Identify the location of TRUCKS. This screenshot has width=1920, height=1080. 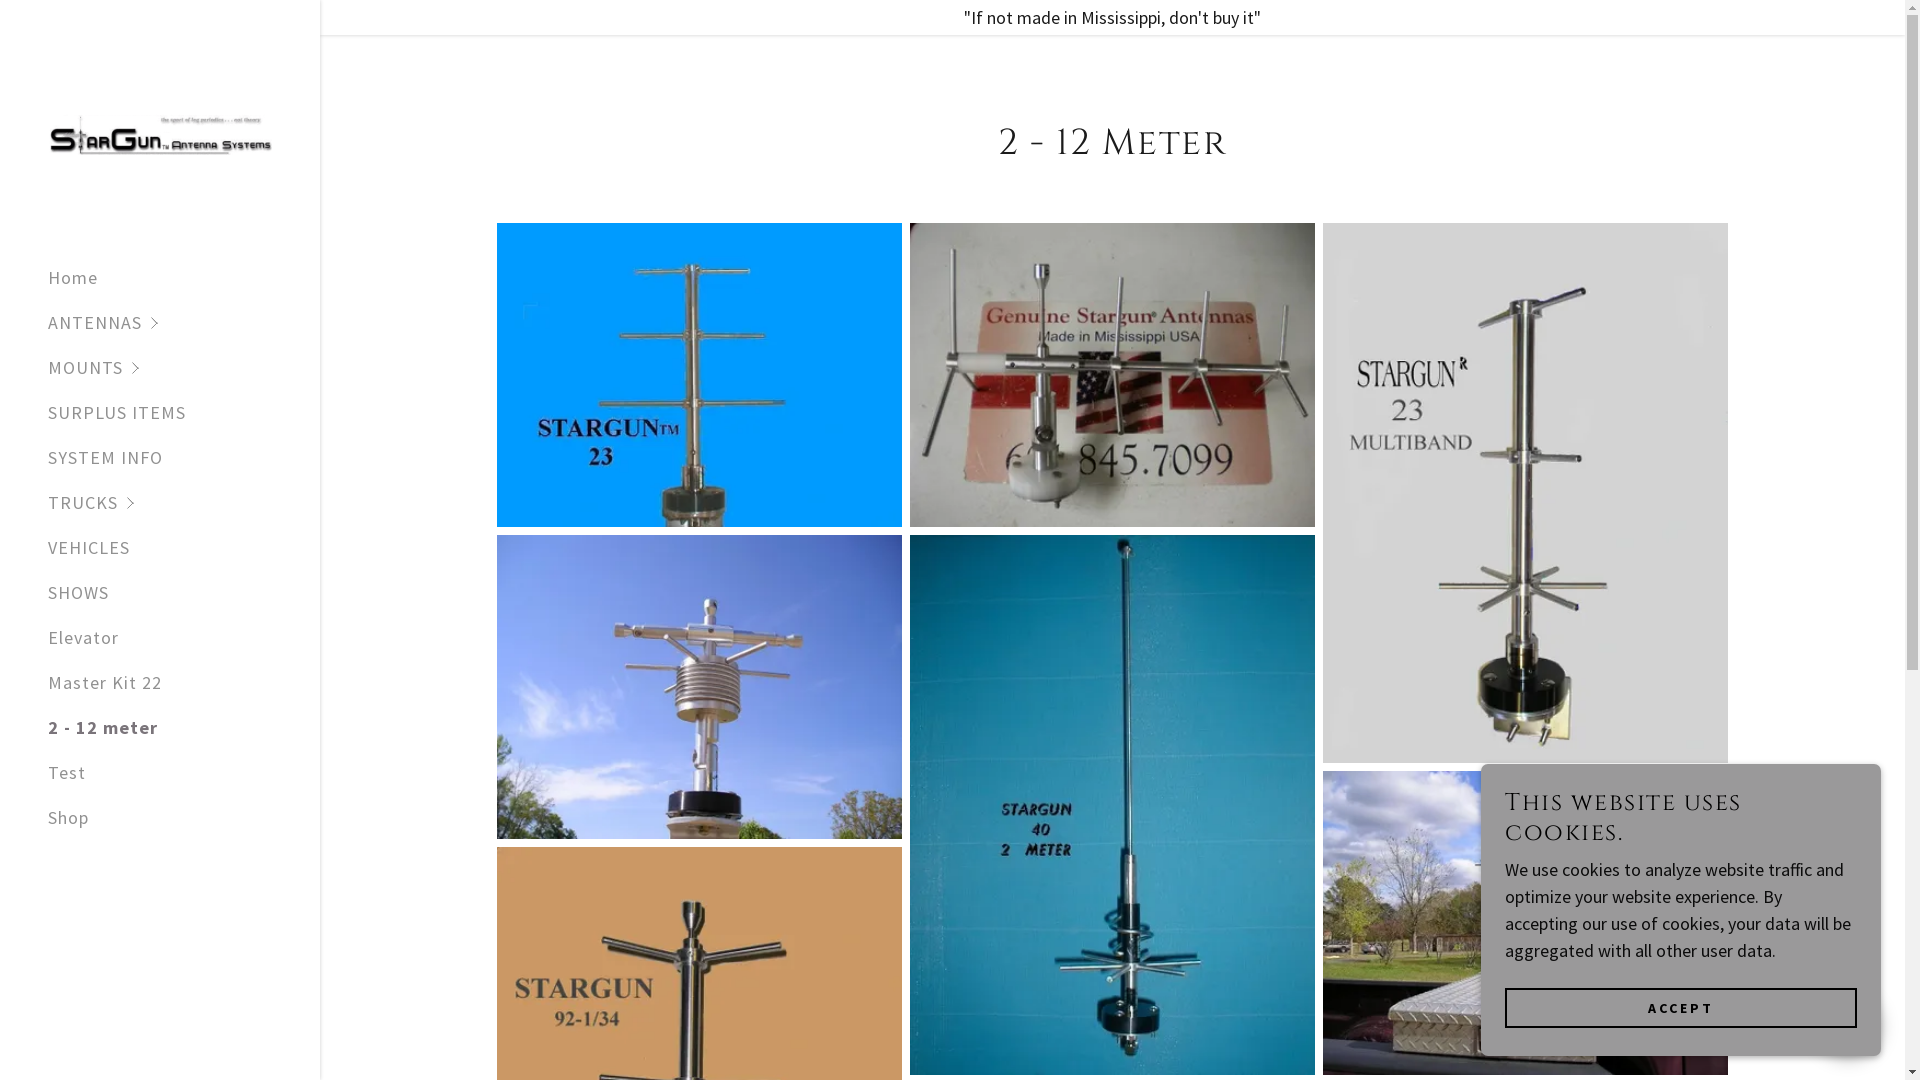
(184, 502).